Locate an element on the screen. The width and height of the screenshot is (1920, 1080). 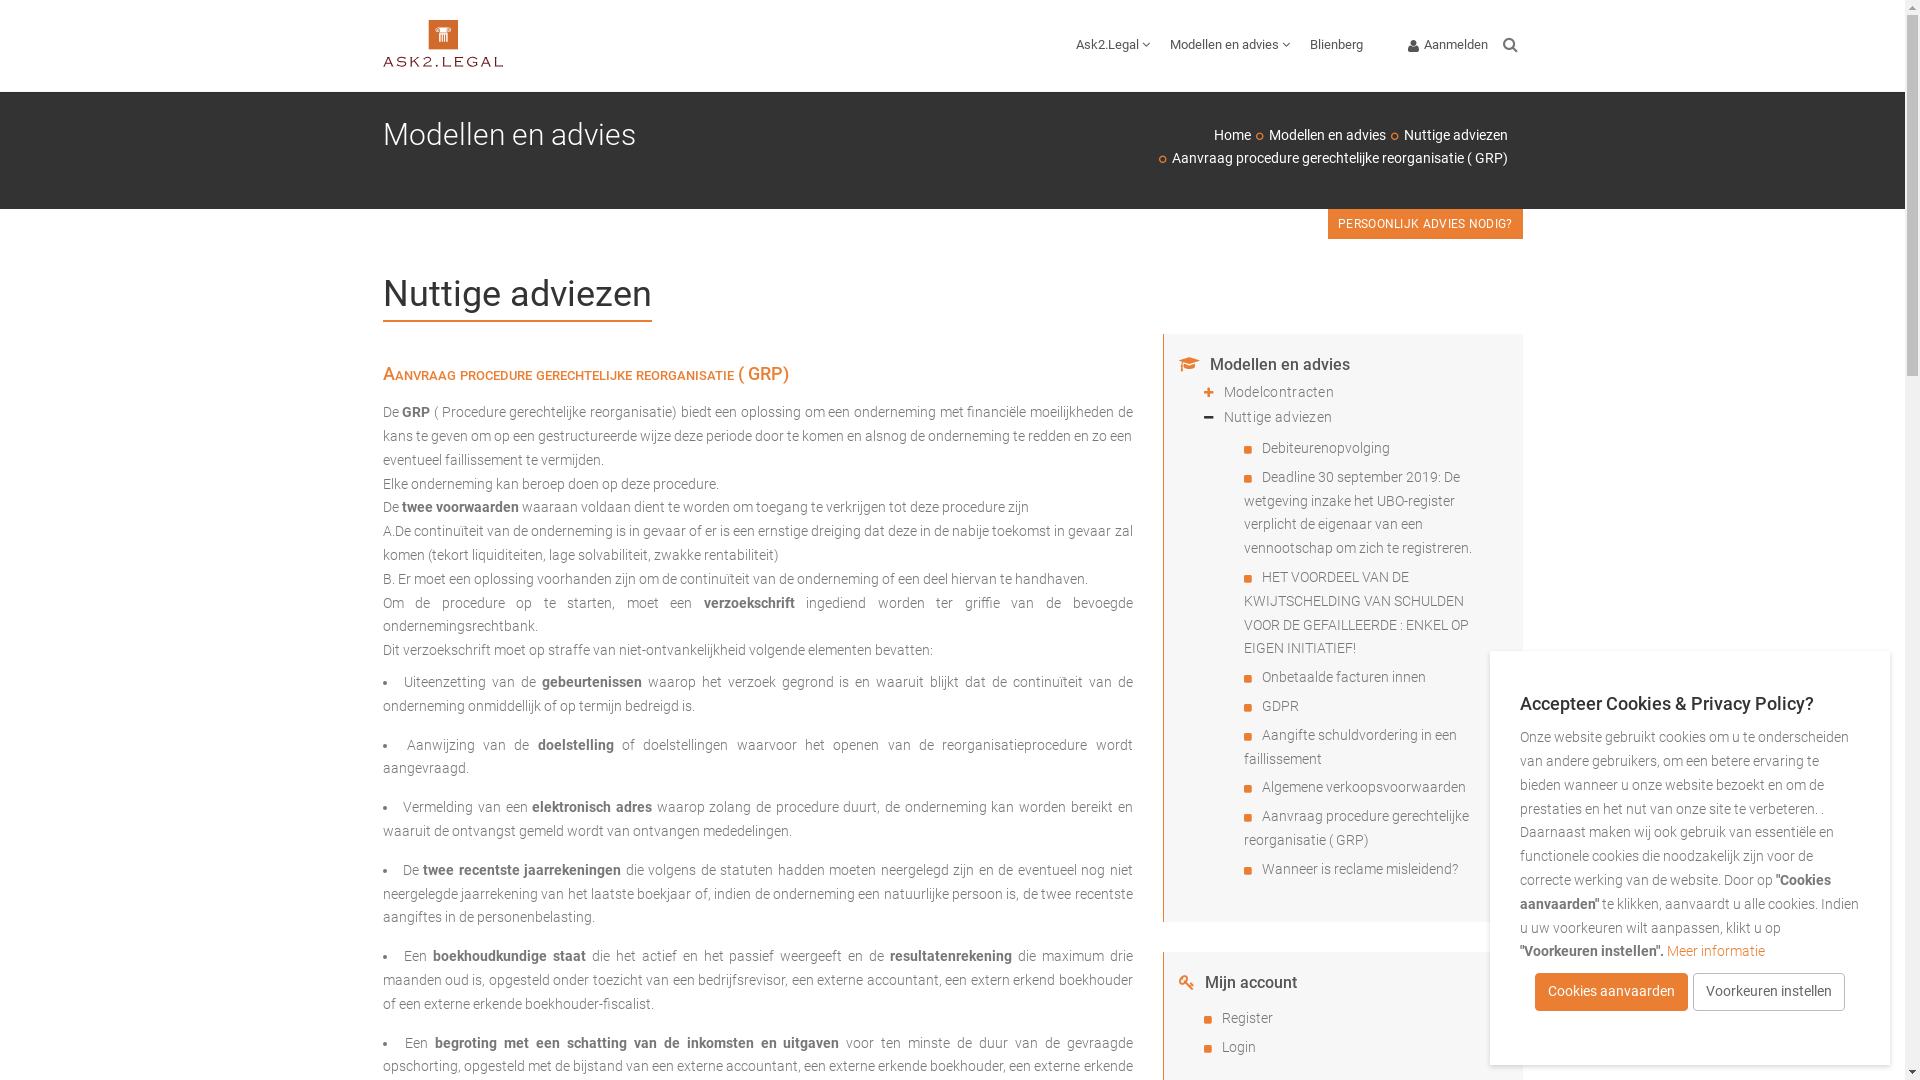
Blienberg is located at coordinates (1336, 46).